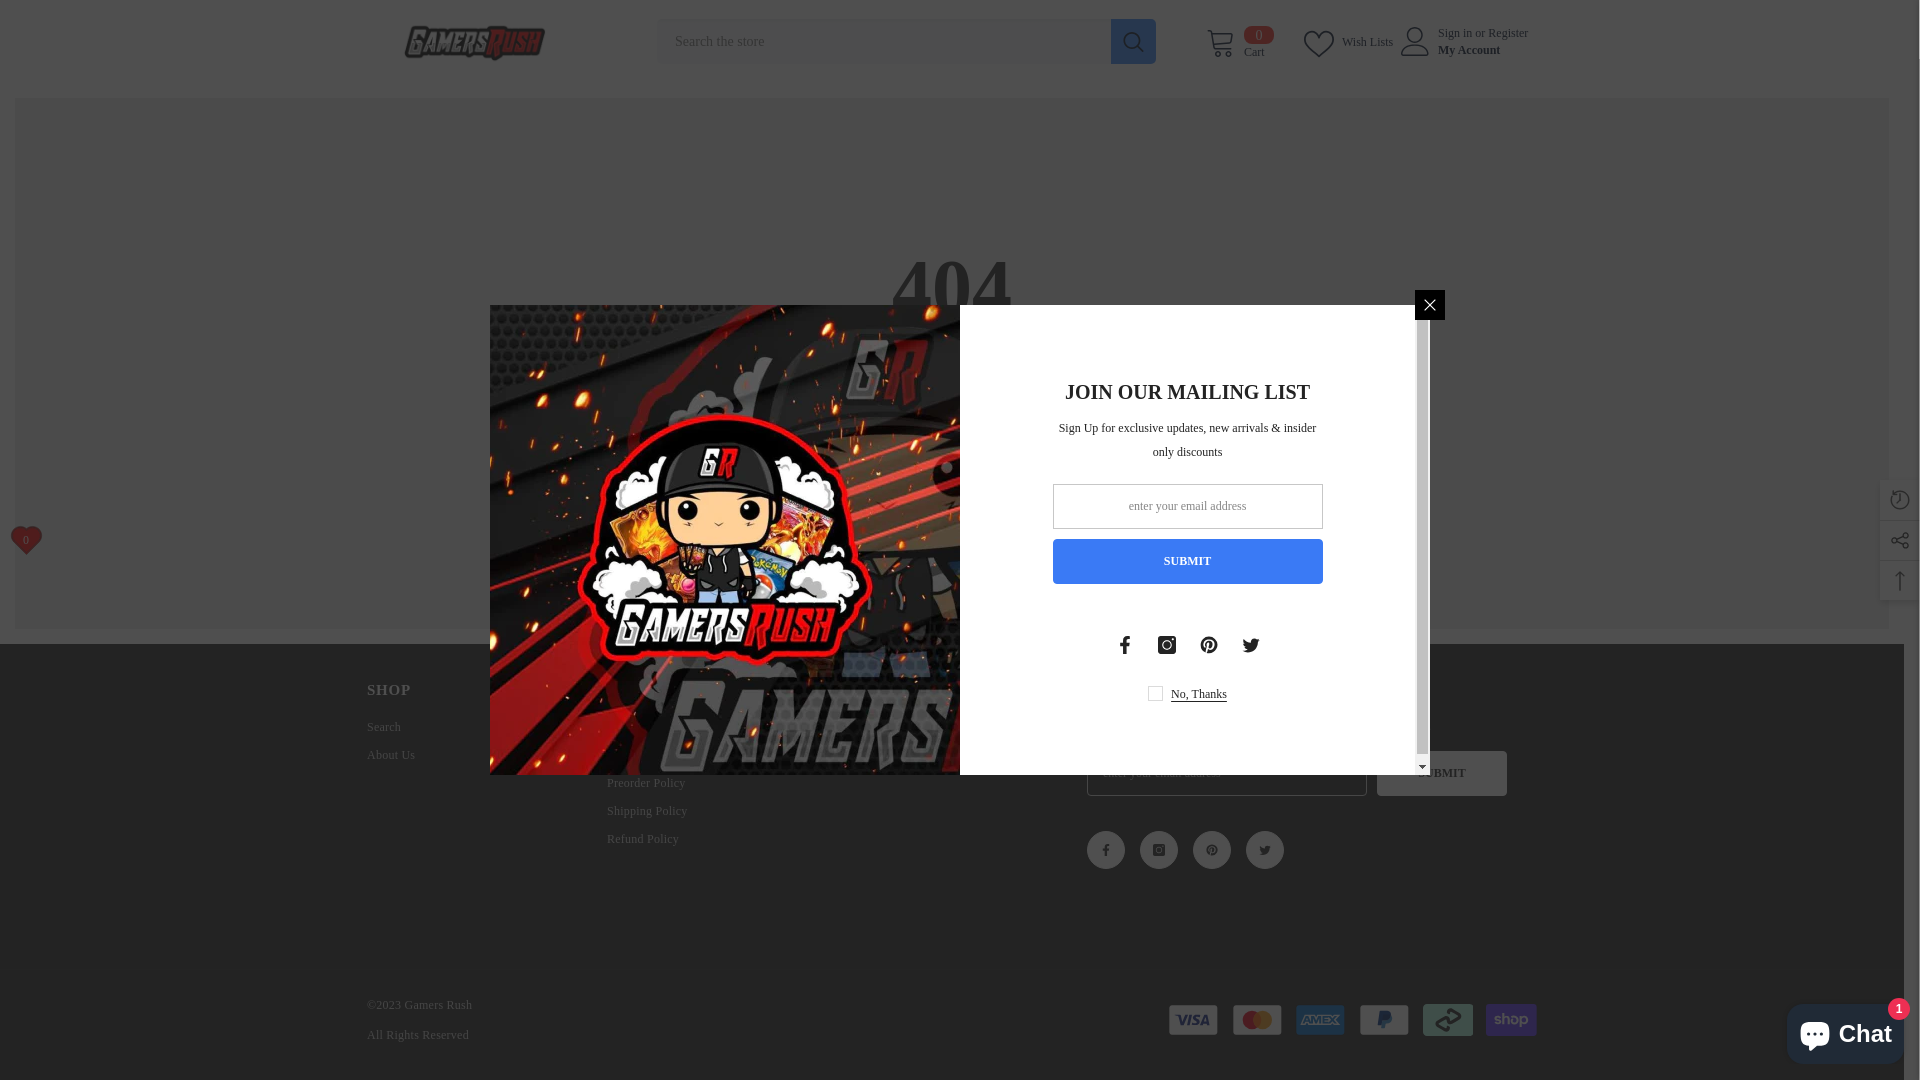 The width and height of the screenshot is (1920, 1080). Describe the element at coordinates (875, 727) in the screenshot. I see `Contact Us` at that location.